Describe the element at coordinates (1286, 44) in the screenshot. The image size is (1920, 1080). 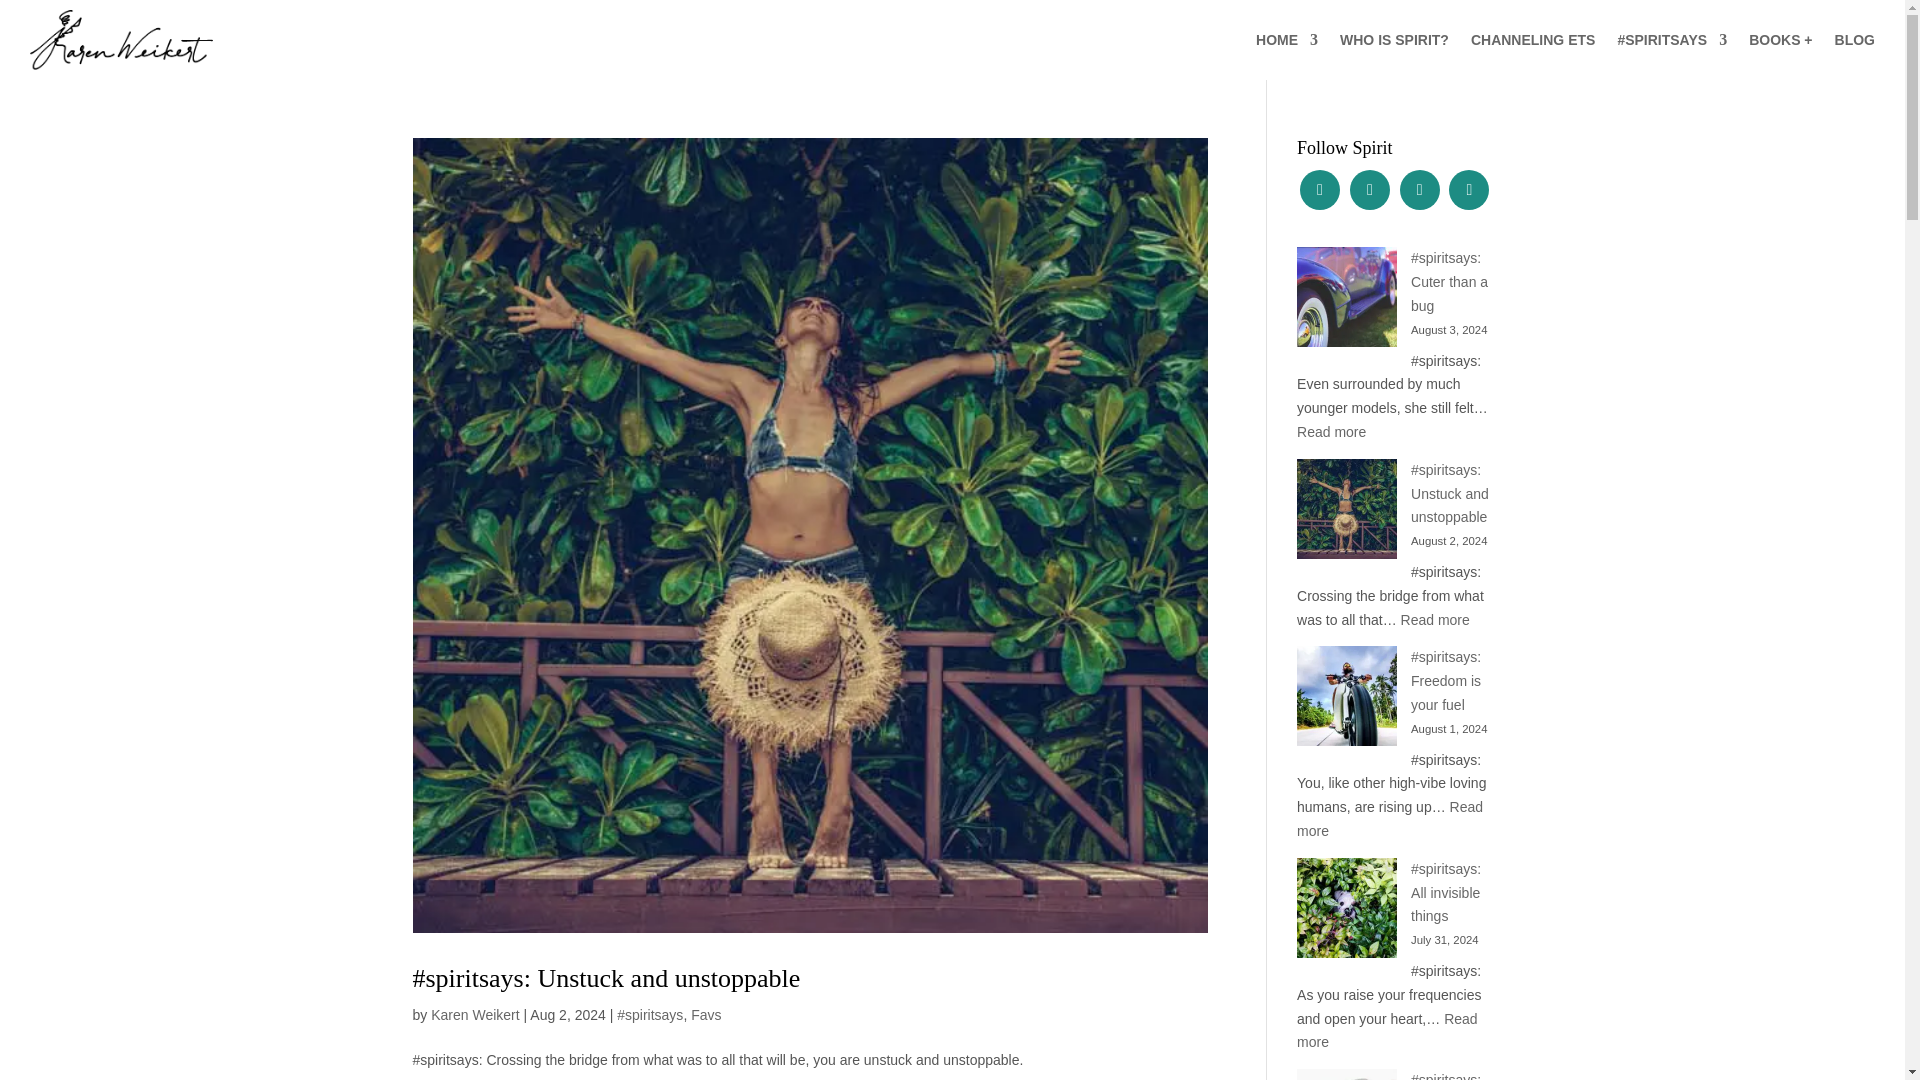
I see `HOME` at that location.